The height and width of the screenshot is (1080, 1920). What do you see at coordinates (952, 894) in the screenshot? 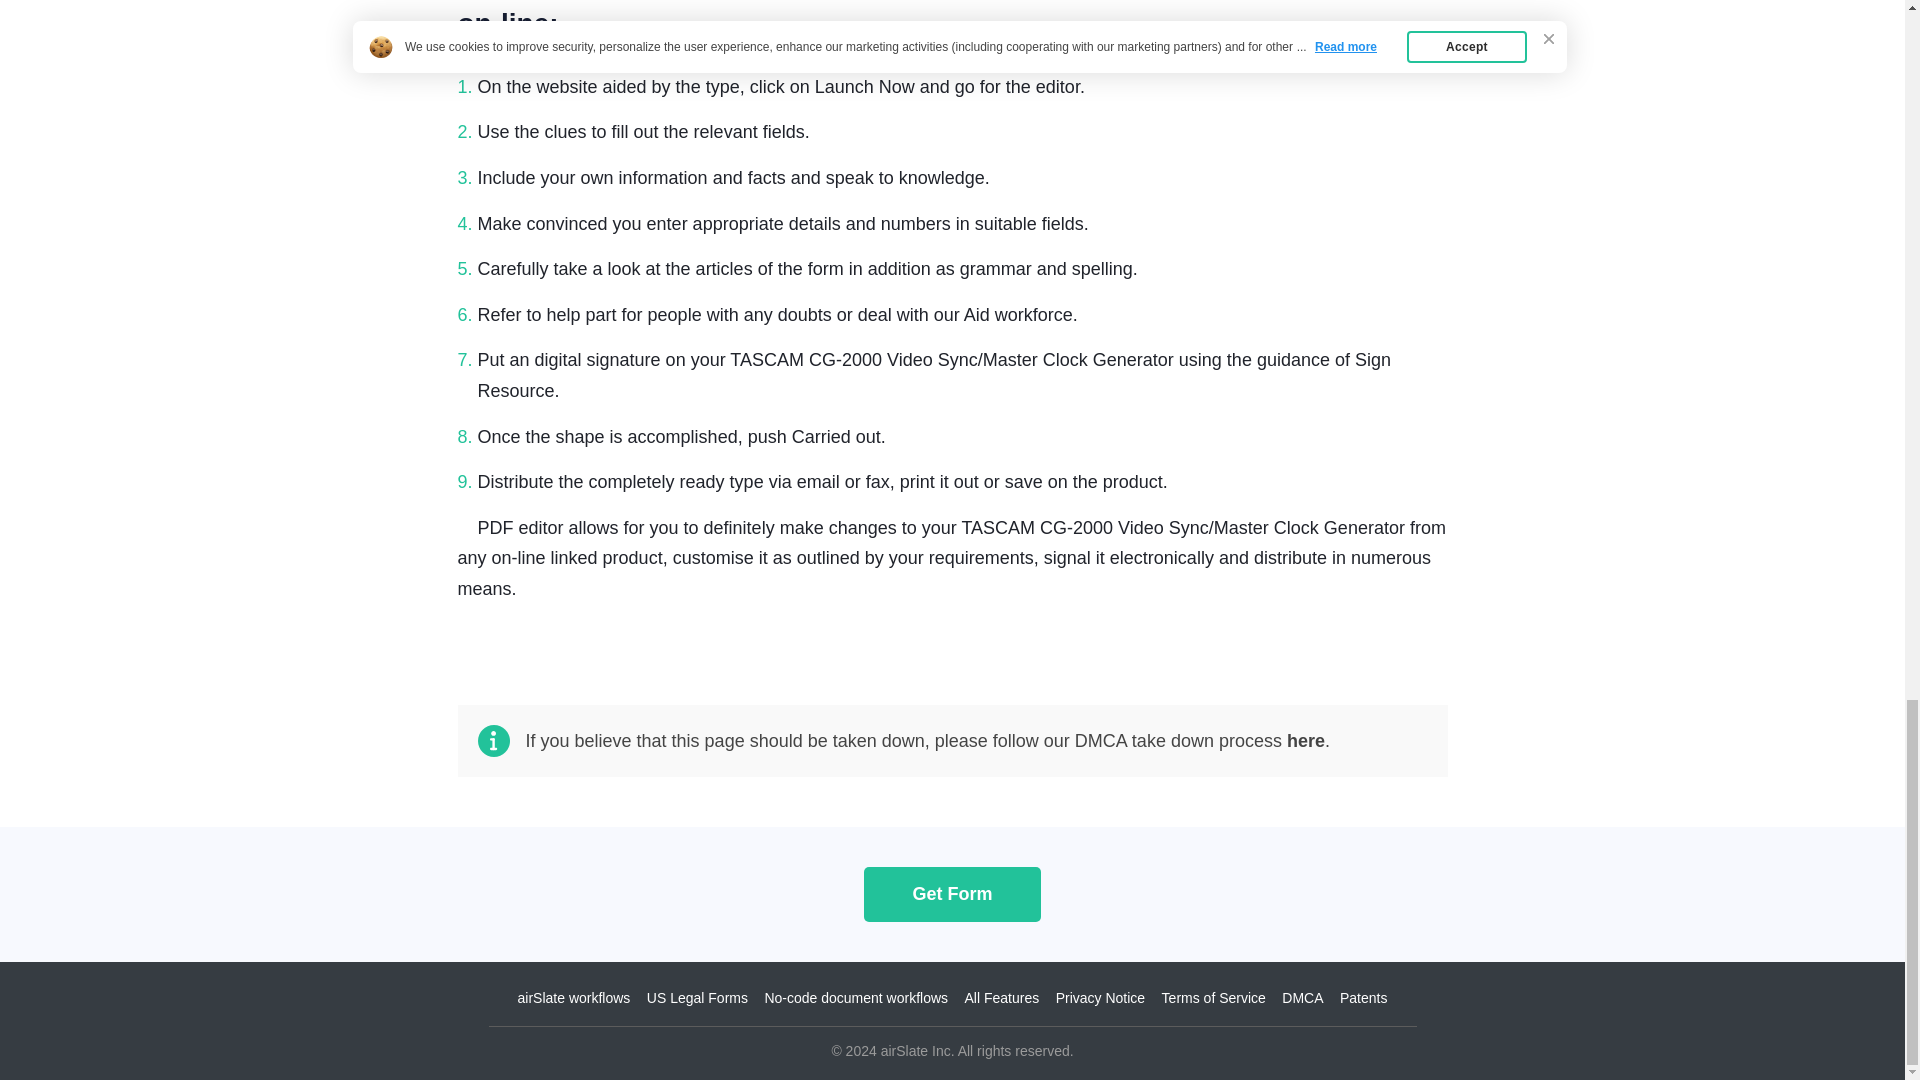
I see `Get Form` at bounding box center [952, 894].